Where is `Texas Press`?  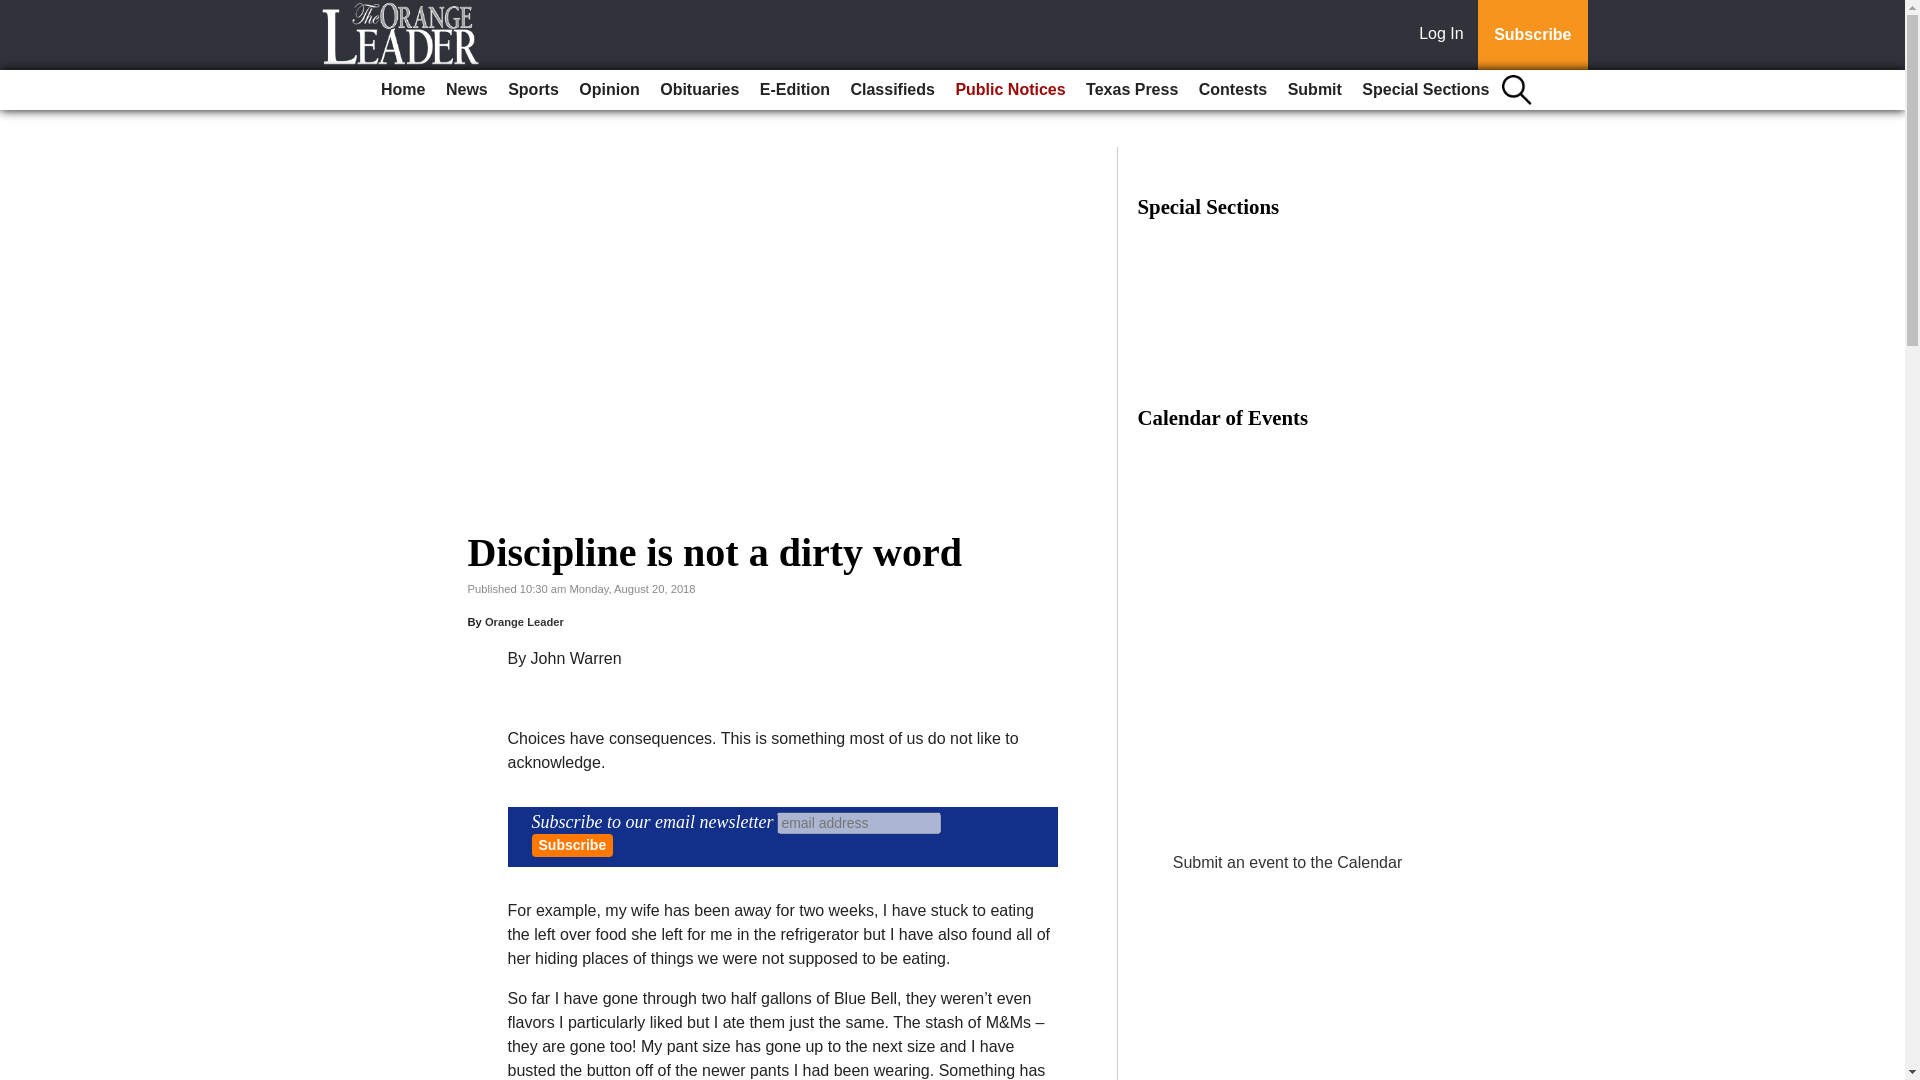
Texas Press is located at coordinates (1132, 90).